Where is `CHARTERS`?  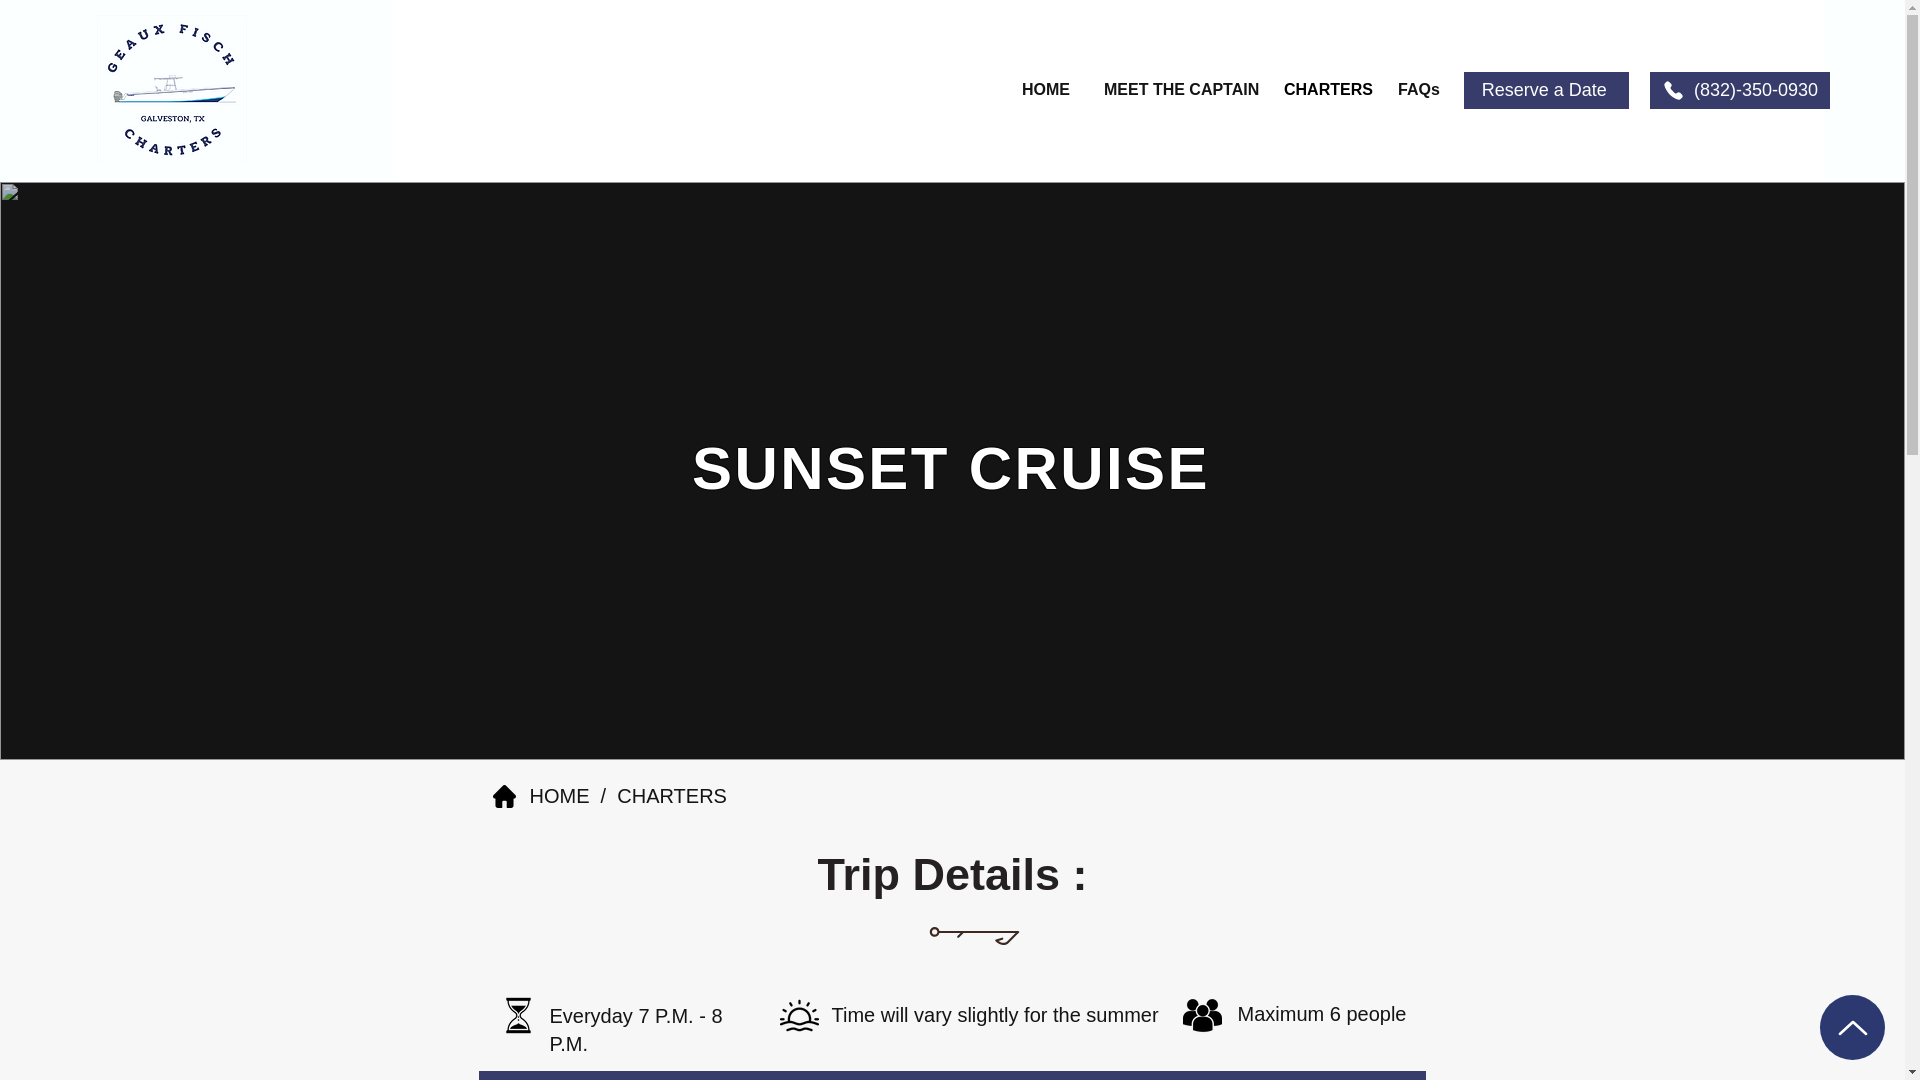 CHARTERS is located at coordinates (1326, 89).